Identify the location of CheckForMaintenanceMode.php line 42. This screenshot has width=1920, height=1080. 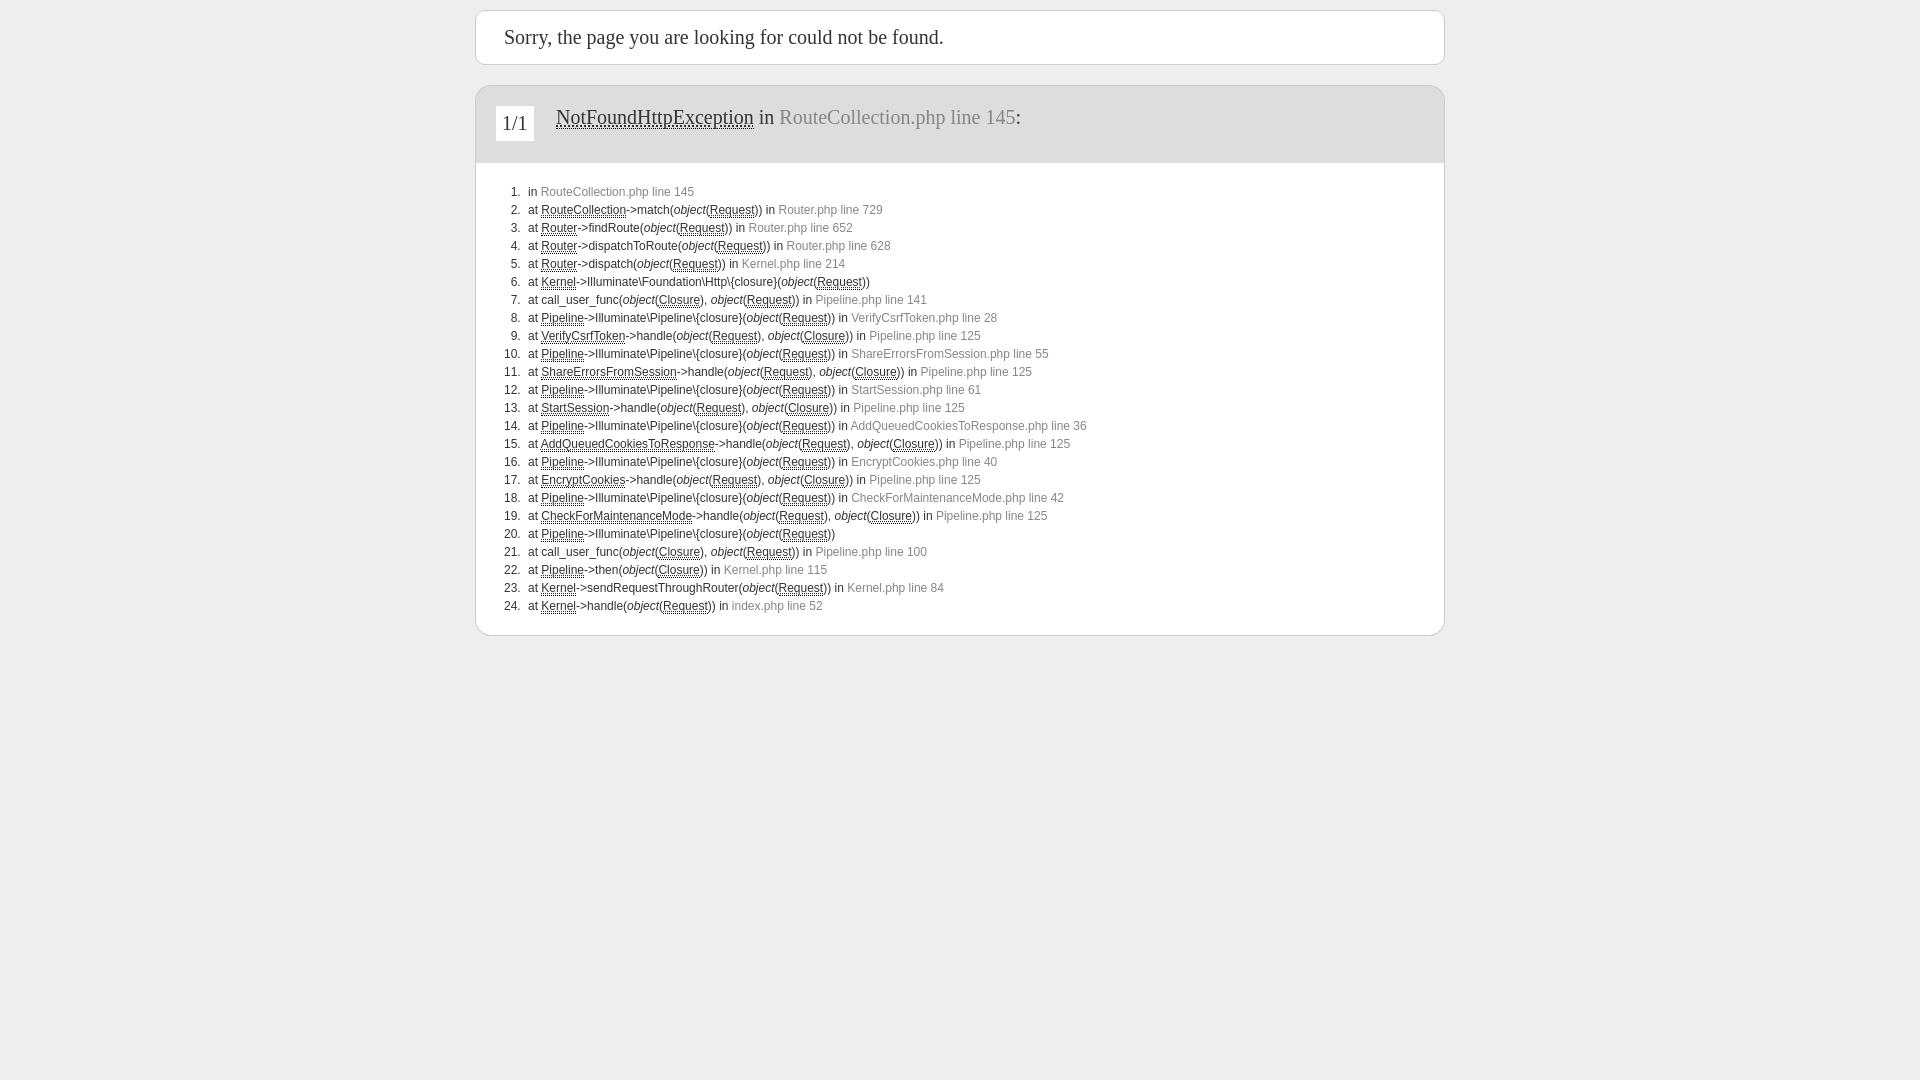
(958, 498).